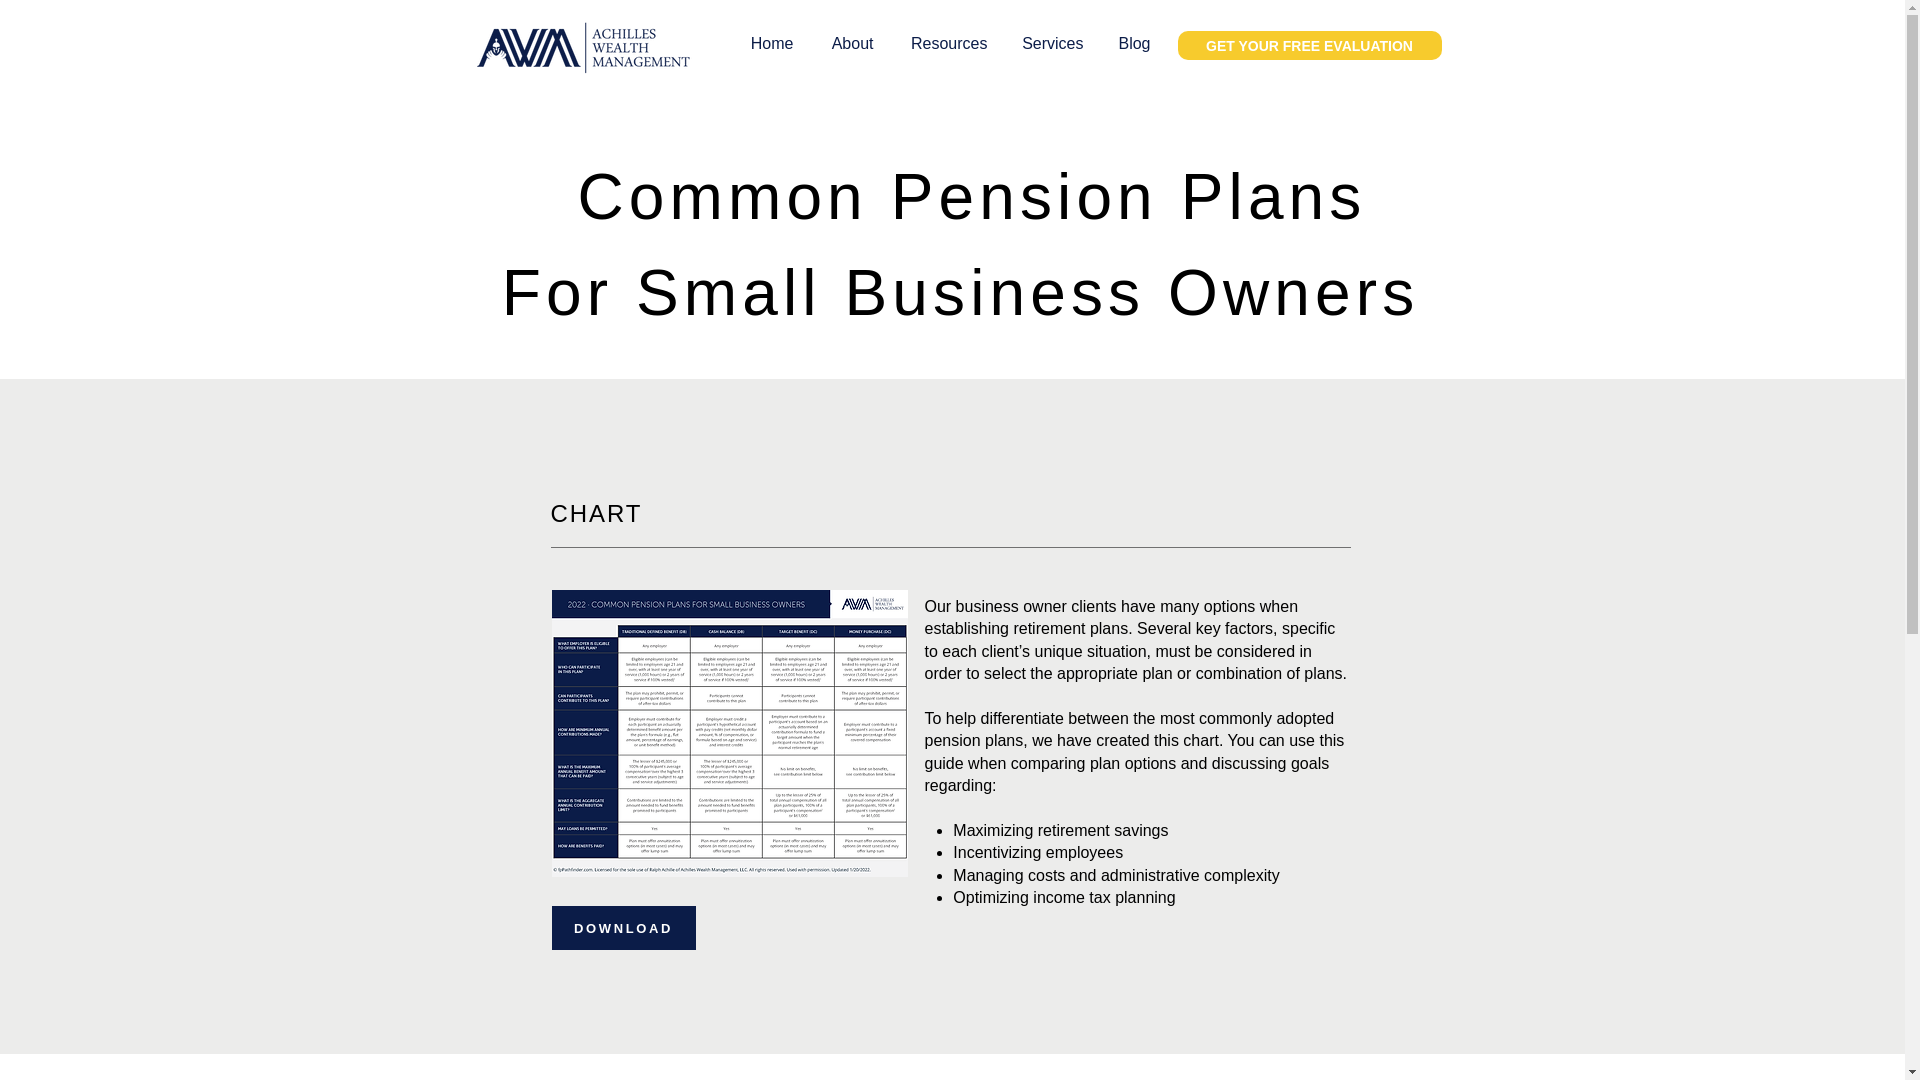  I want to click on Blog, so click(1132, 44).